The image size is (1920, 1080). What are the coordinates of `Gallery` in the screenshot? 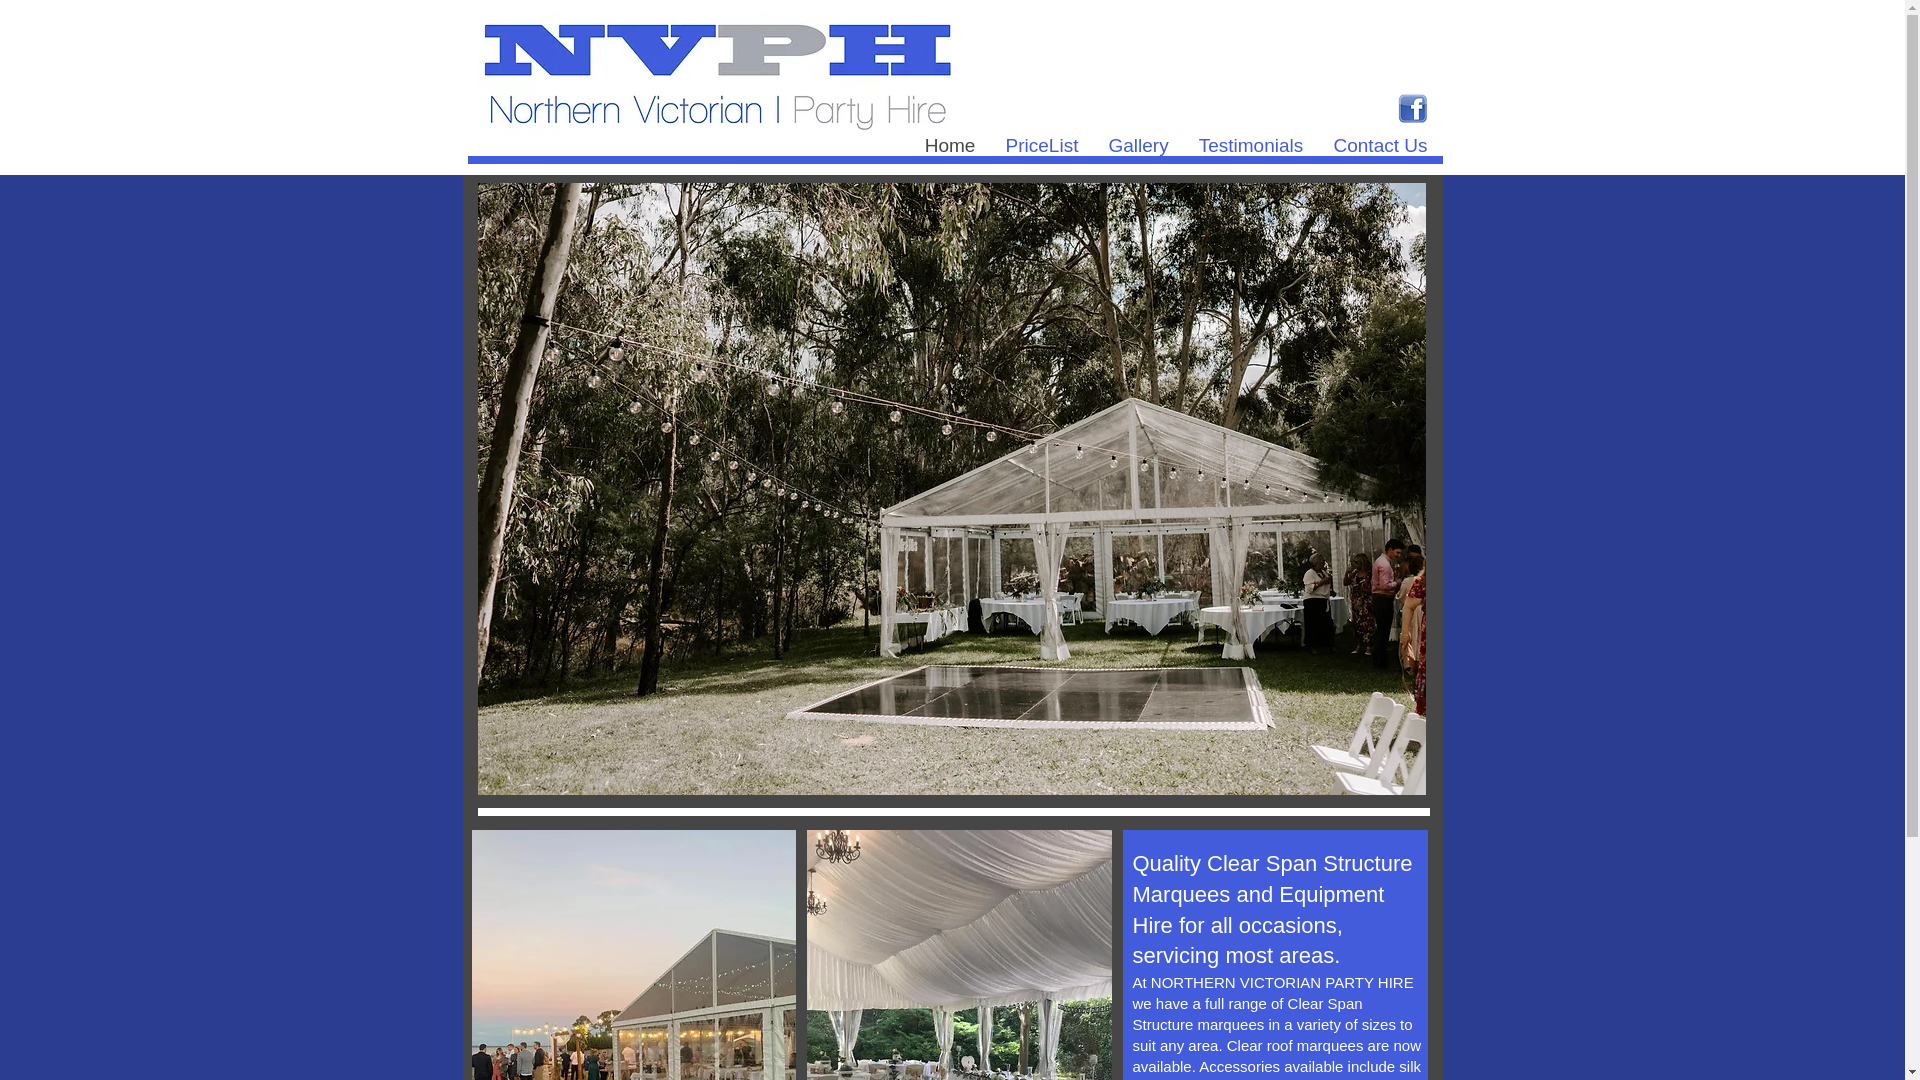 It's located at (1139, 146).